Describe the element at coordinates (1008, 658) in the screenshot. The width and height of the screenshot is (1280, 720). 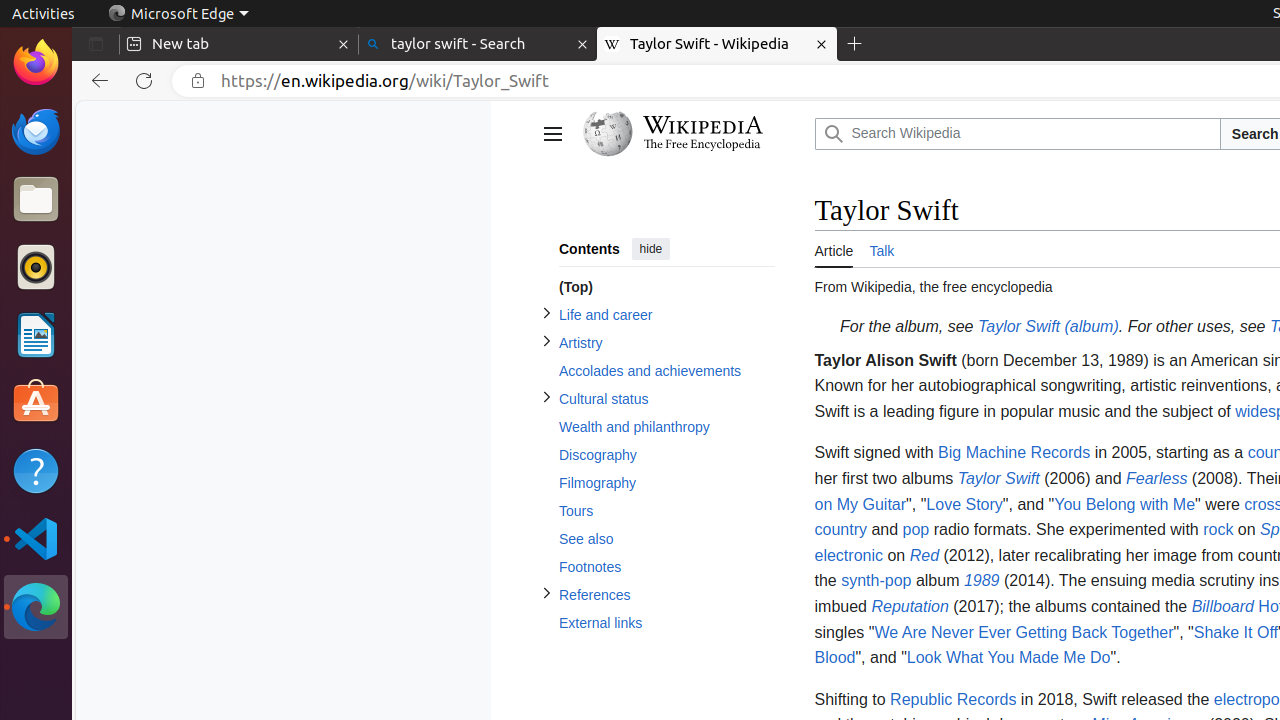
I see `Look What You Made Me Do` at that location.